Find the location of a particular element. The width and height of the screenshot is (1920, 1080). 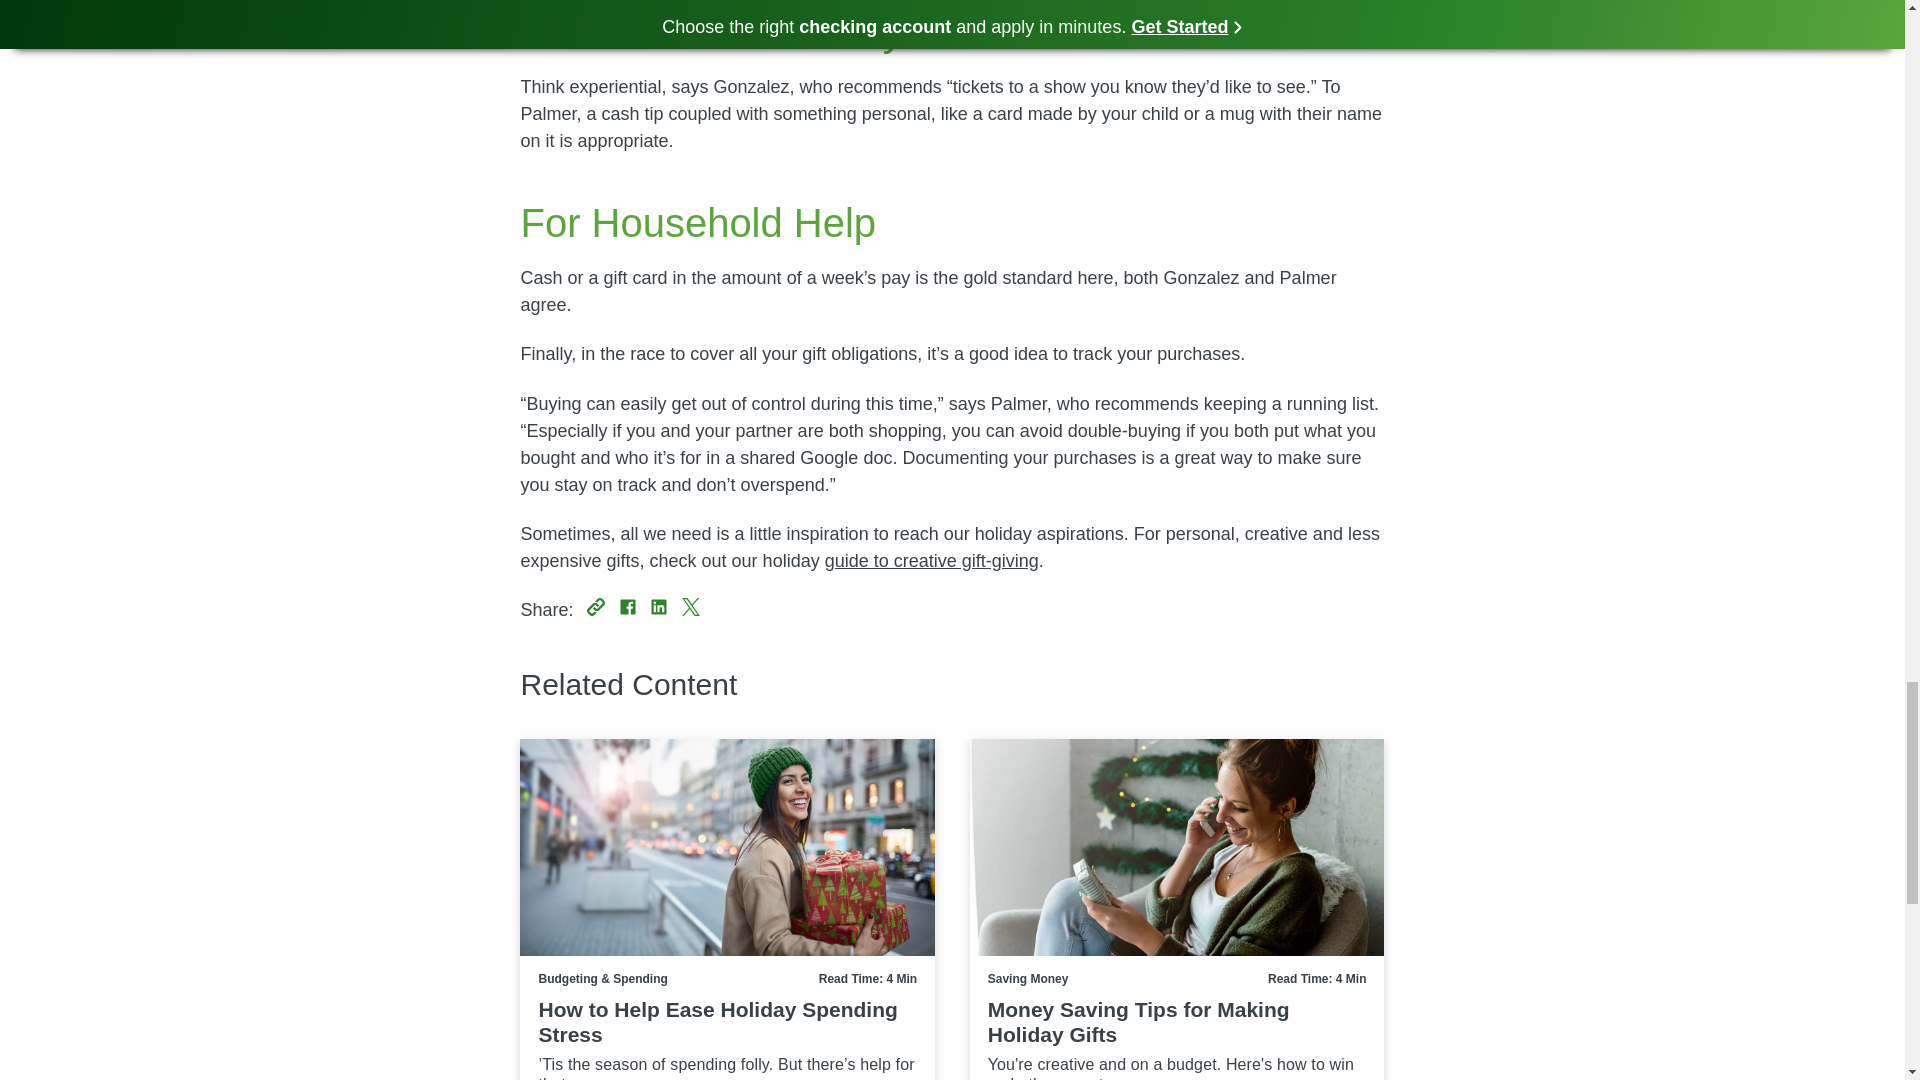

Visit Huntington's X page is located at coordinates (690, 606).